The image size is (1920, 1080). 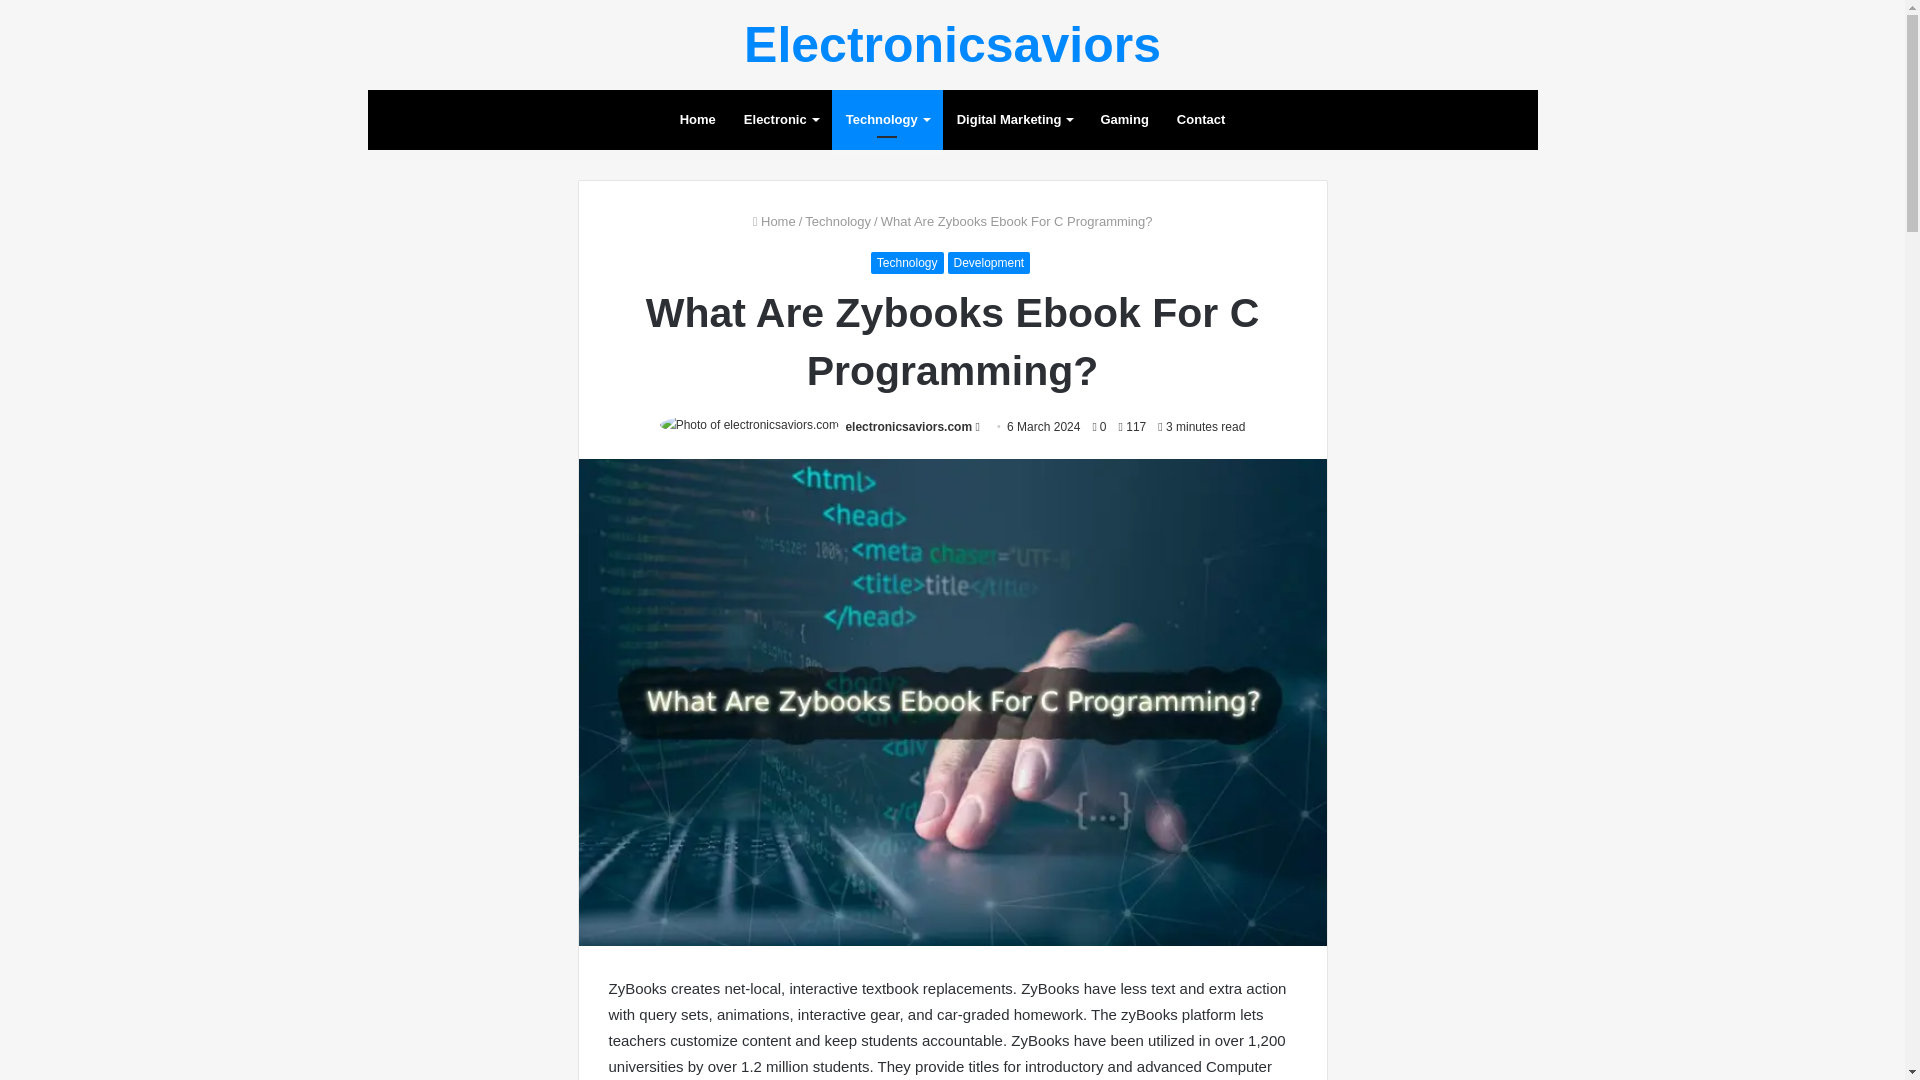 What do you see at coordinates (952, 45) in the screenshot?
I see `Electronicsaviors` at bounding box center [952, 45].